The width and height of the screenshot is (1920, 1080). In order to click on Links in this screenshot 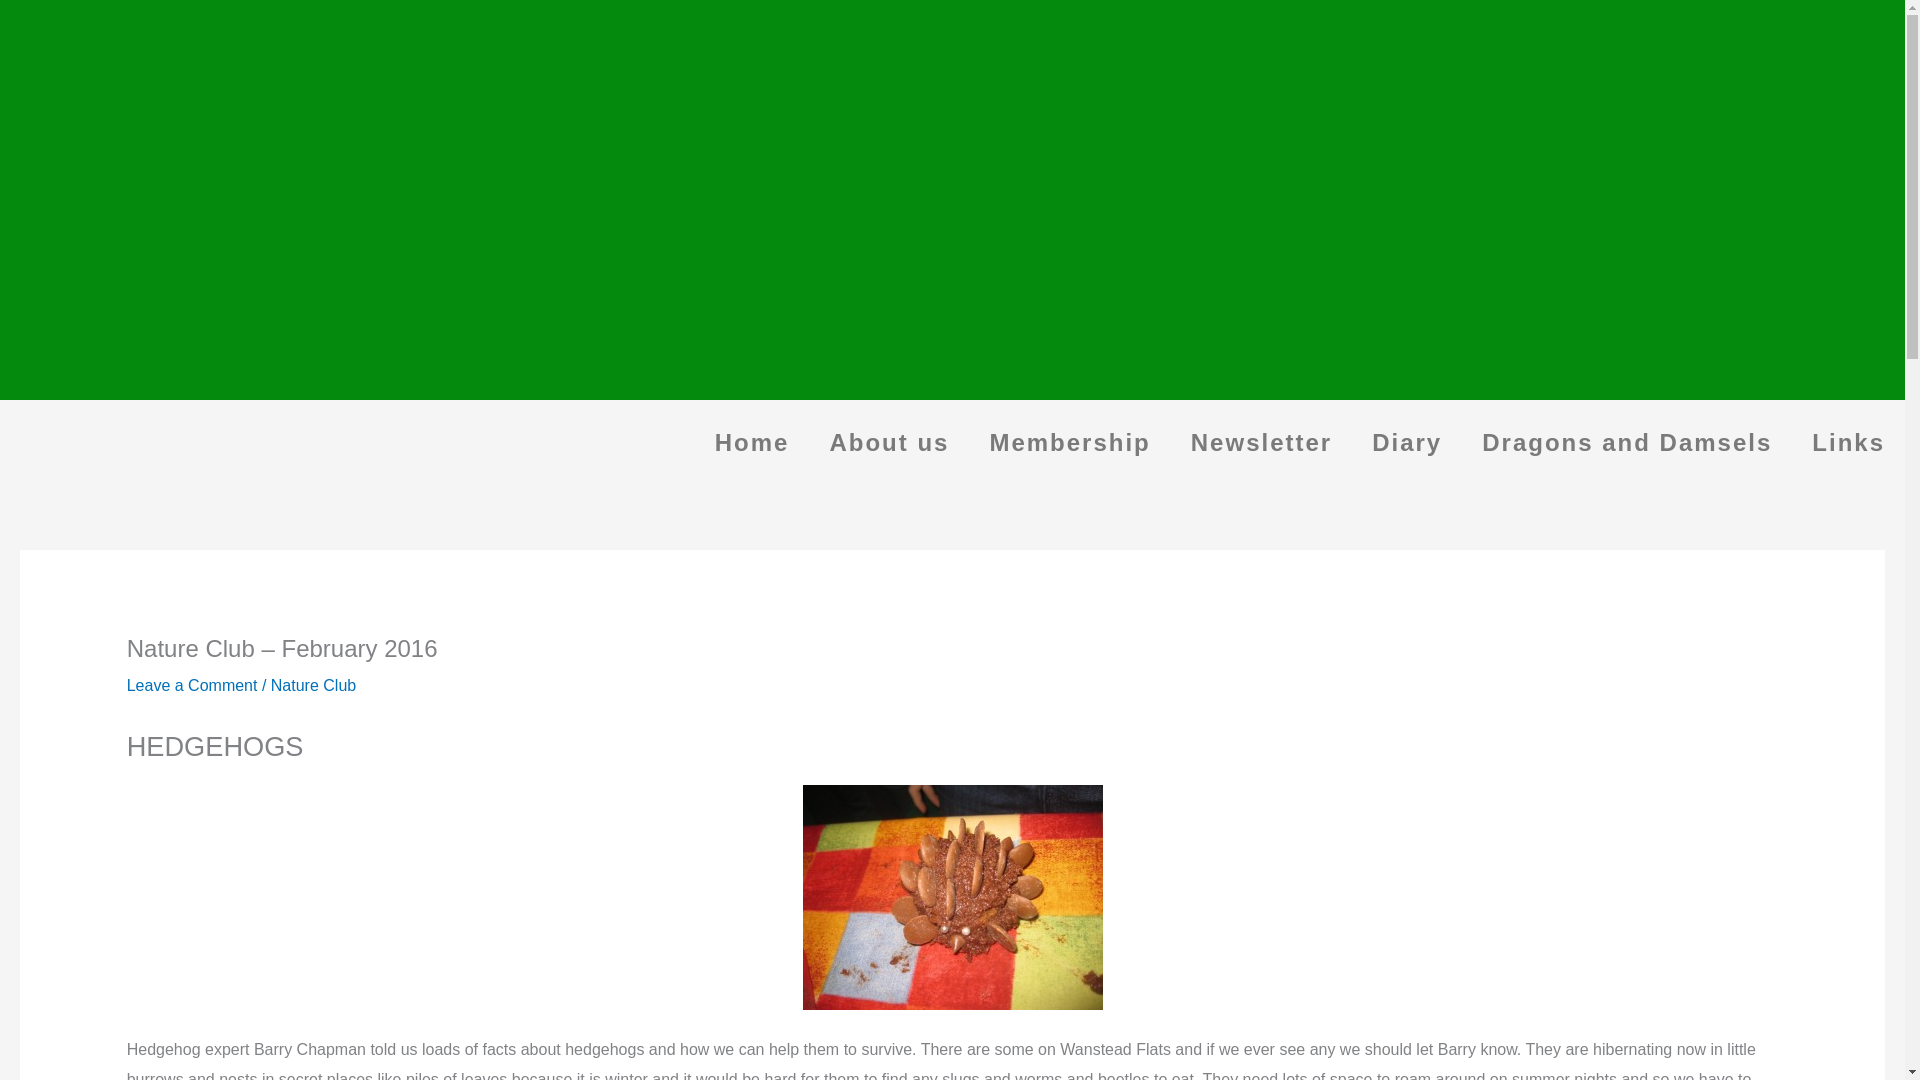, I will do `click(1848, 442)`.